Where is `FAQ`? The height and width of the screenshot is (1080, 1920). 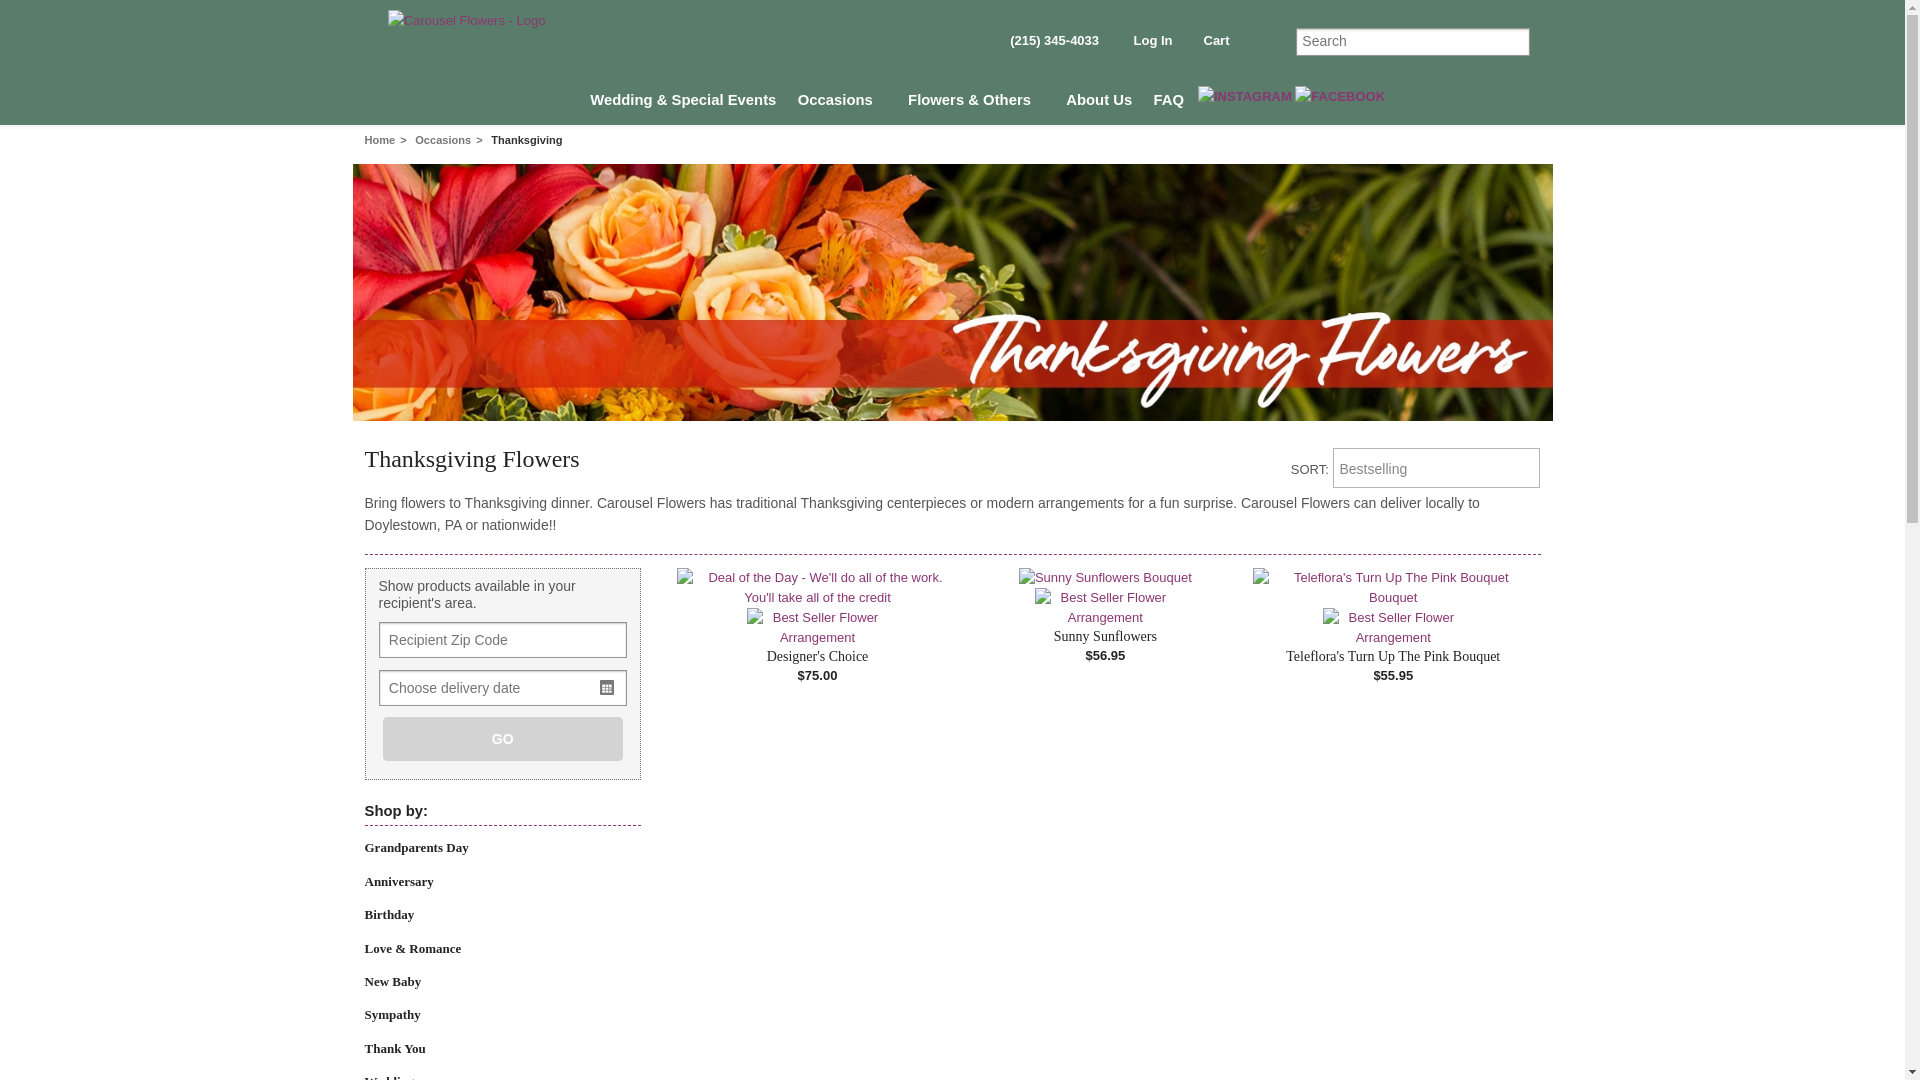
FAQ is located at coordinates (1168, 103).